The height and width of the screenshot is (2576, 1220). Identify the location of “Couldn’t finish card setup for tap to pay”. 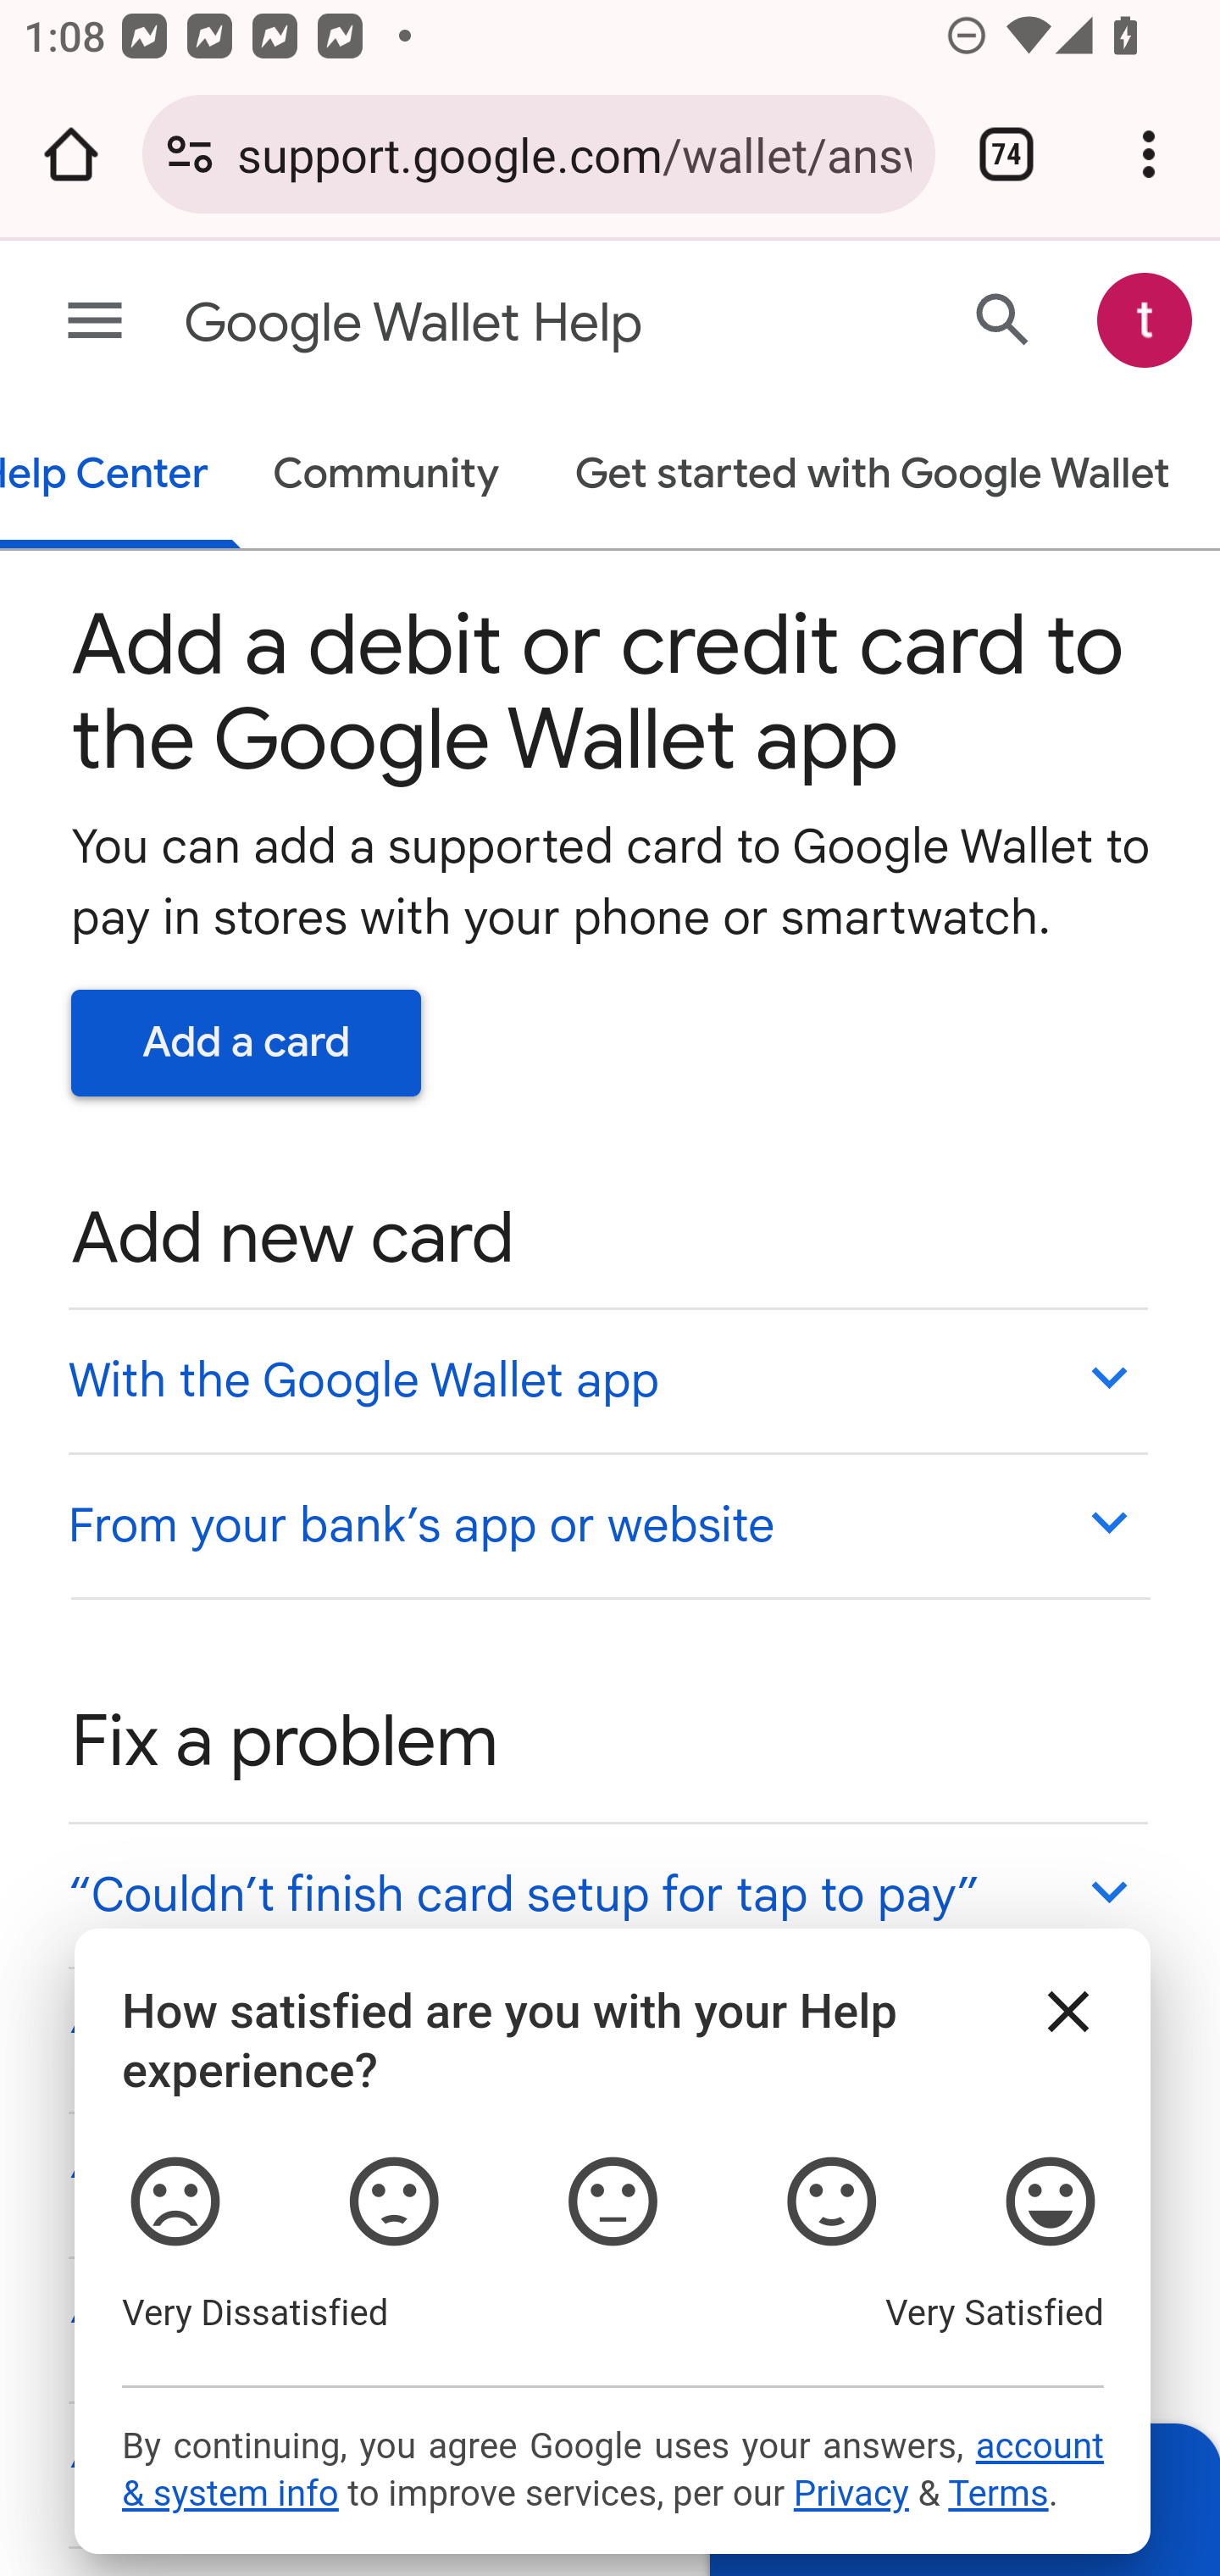
(607, 1895).